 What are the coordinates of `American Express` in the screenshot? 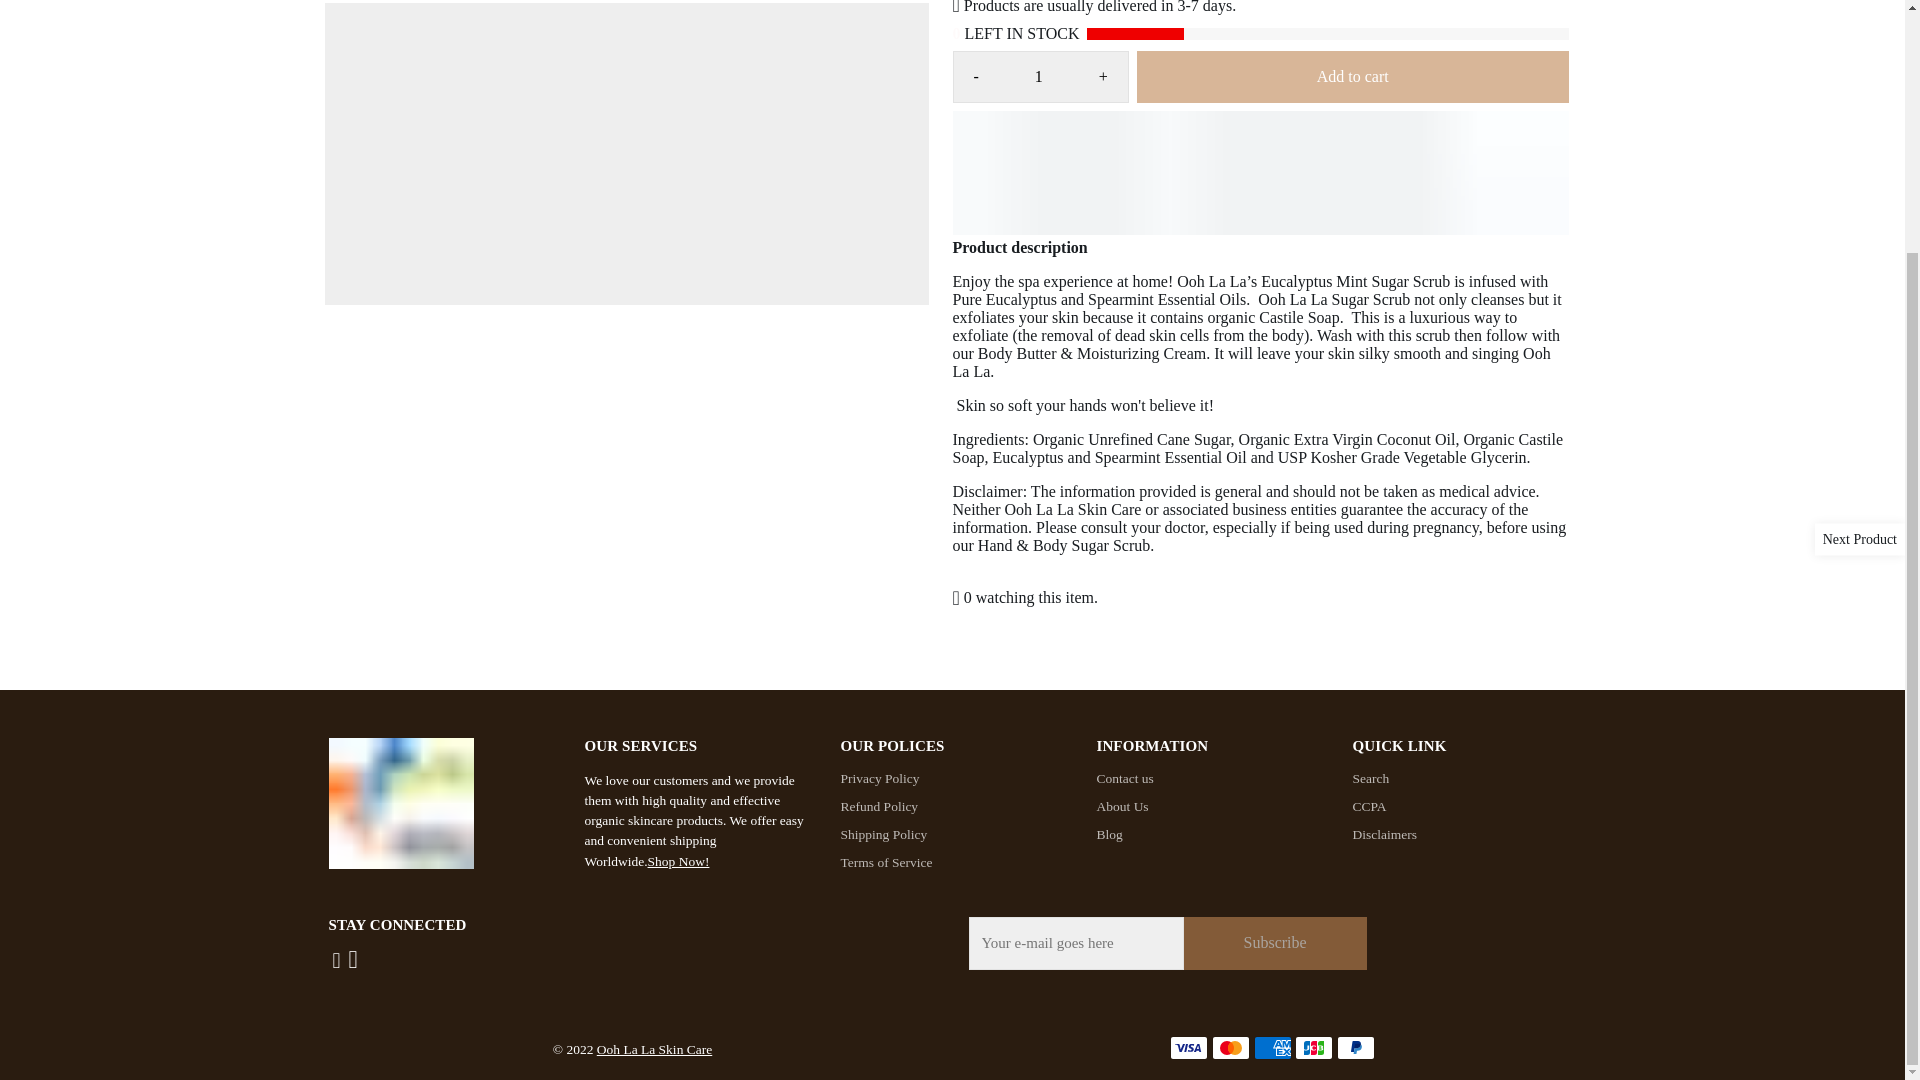 It's located at (1272, 1047).